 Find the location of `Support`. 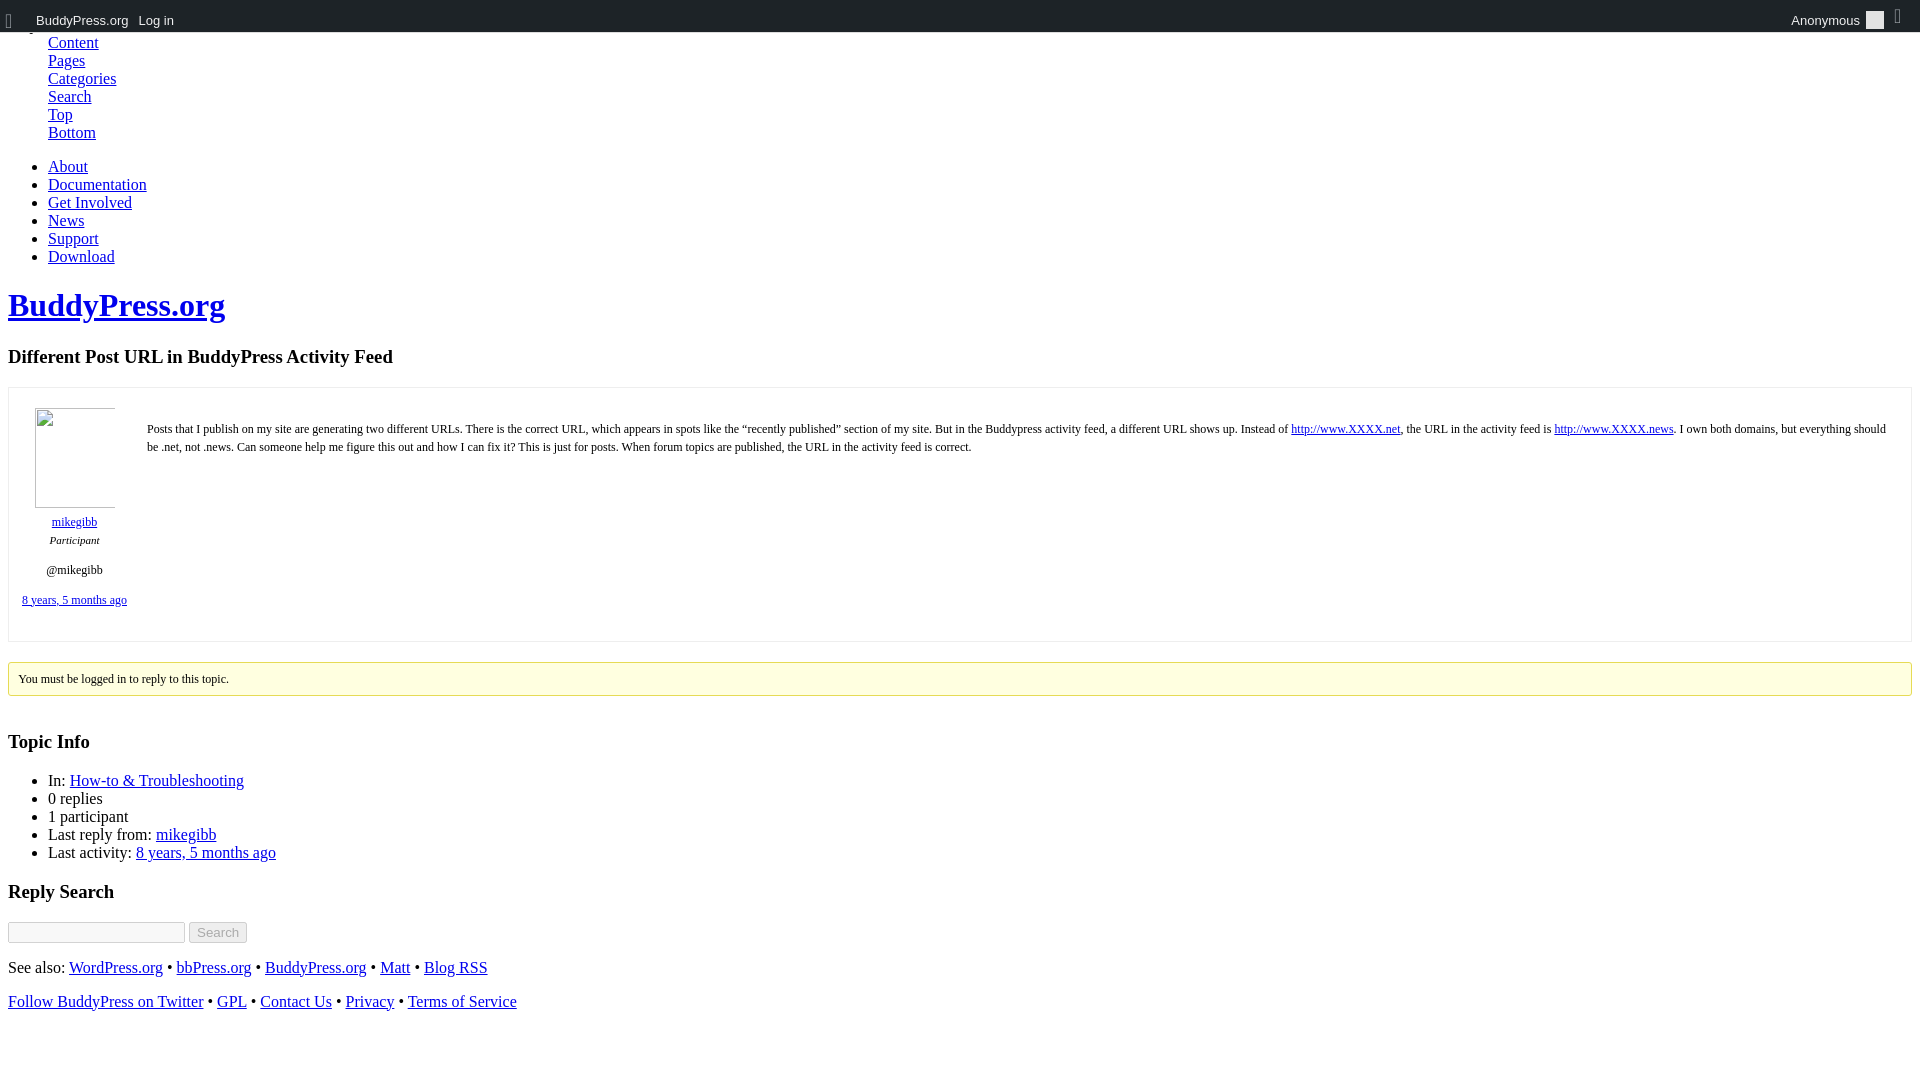

Support is located at coordinates (74, 238).